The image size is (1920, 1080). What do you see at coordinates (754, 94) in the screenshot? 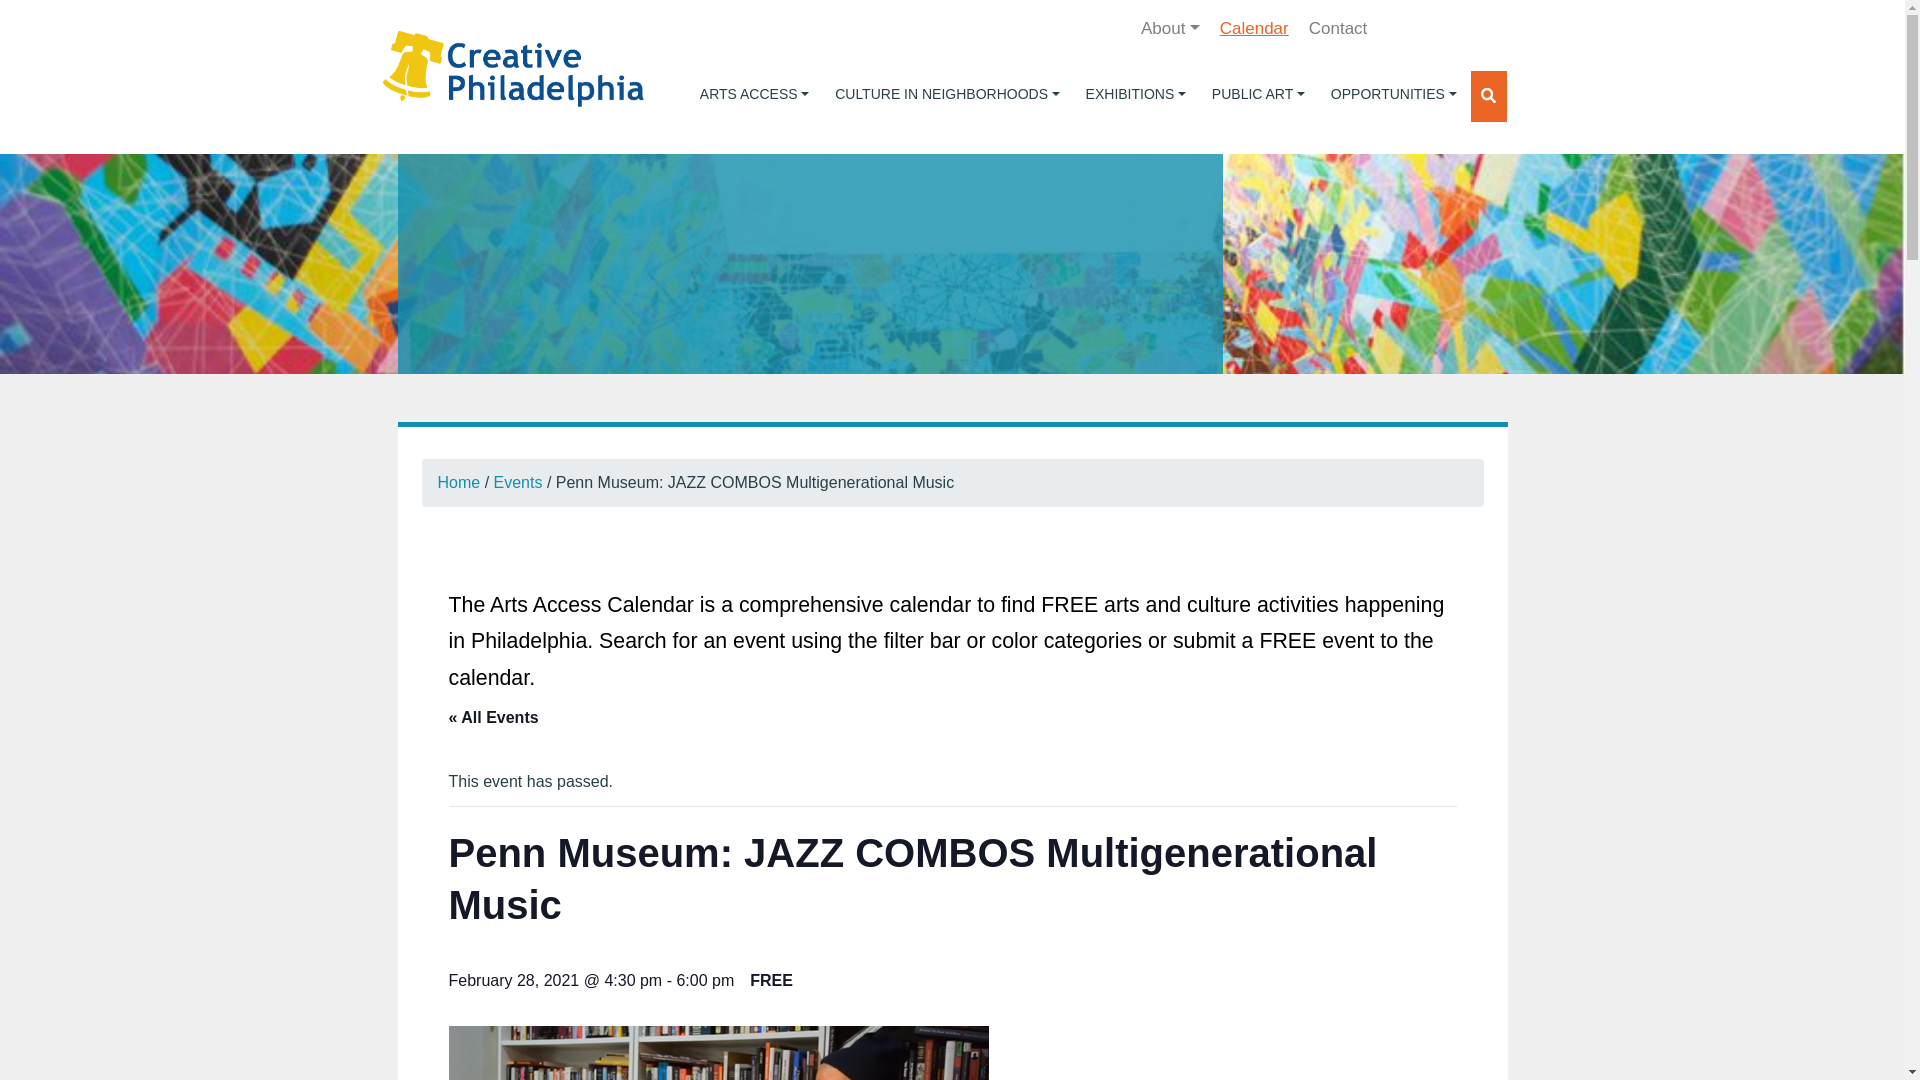
I see `ARTS ACCESS` at bounding box center [754, 94].